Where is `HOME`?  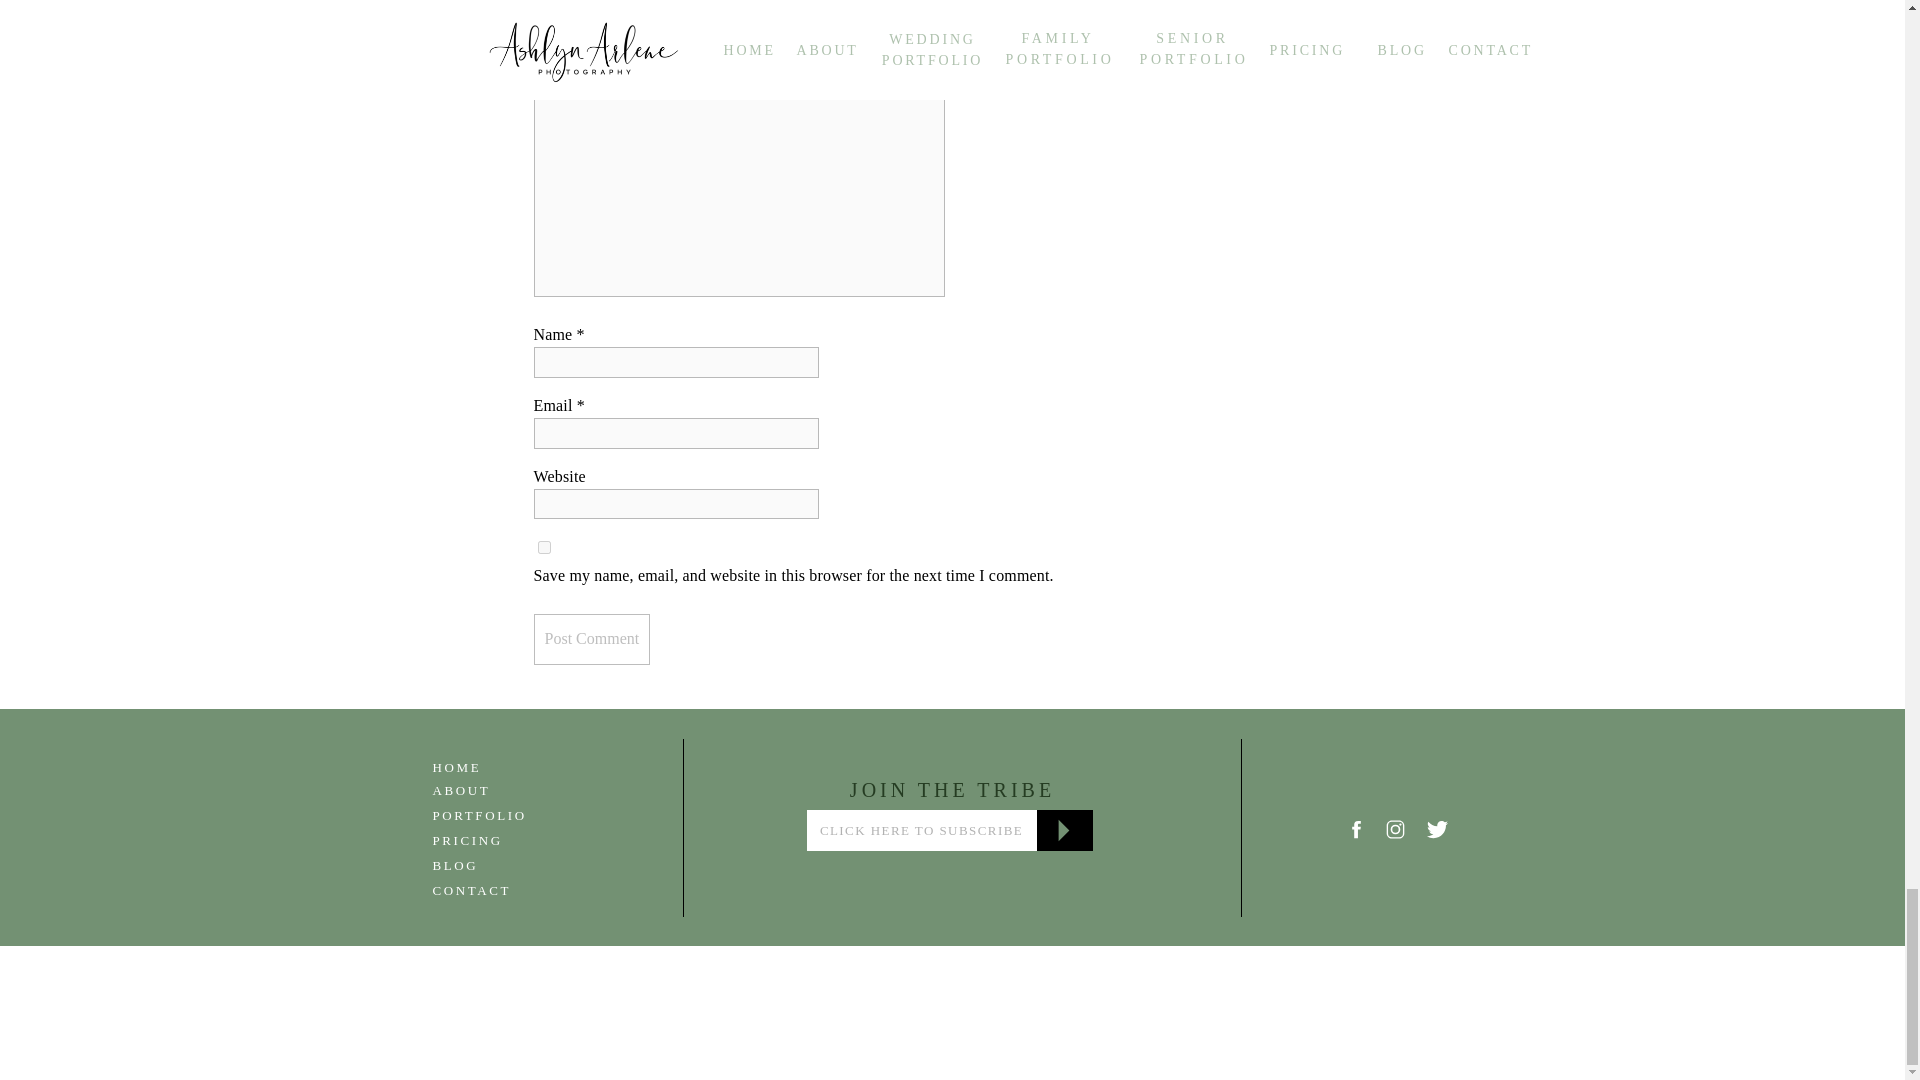 HOME is located at coordinates (506, 766).